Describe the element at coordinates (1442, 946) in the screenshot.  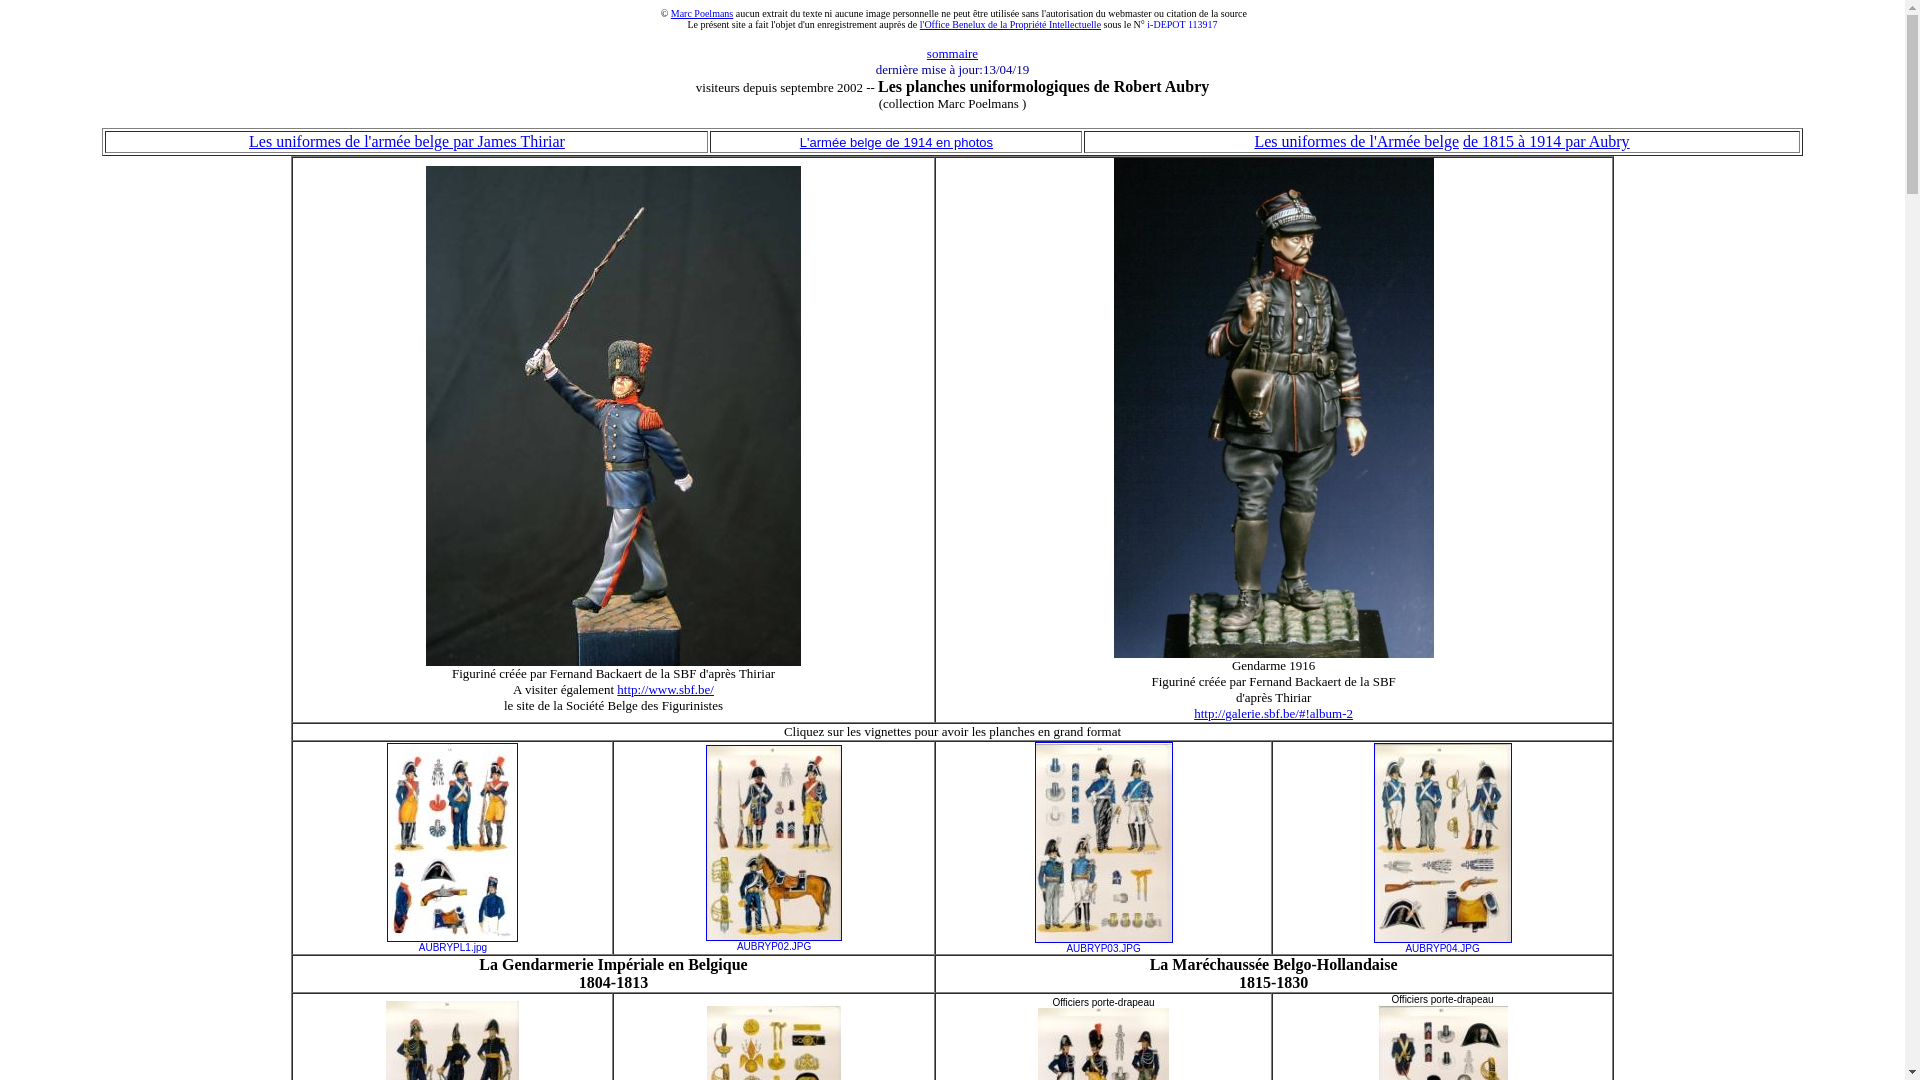
I see `AUBRYP04.JPG` at that location.